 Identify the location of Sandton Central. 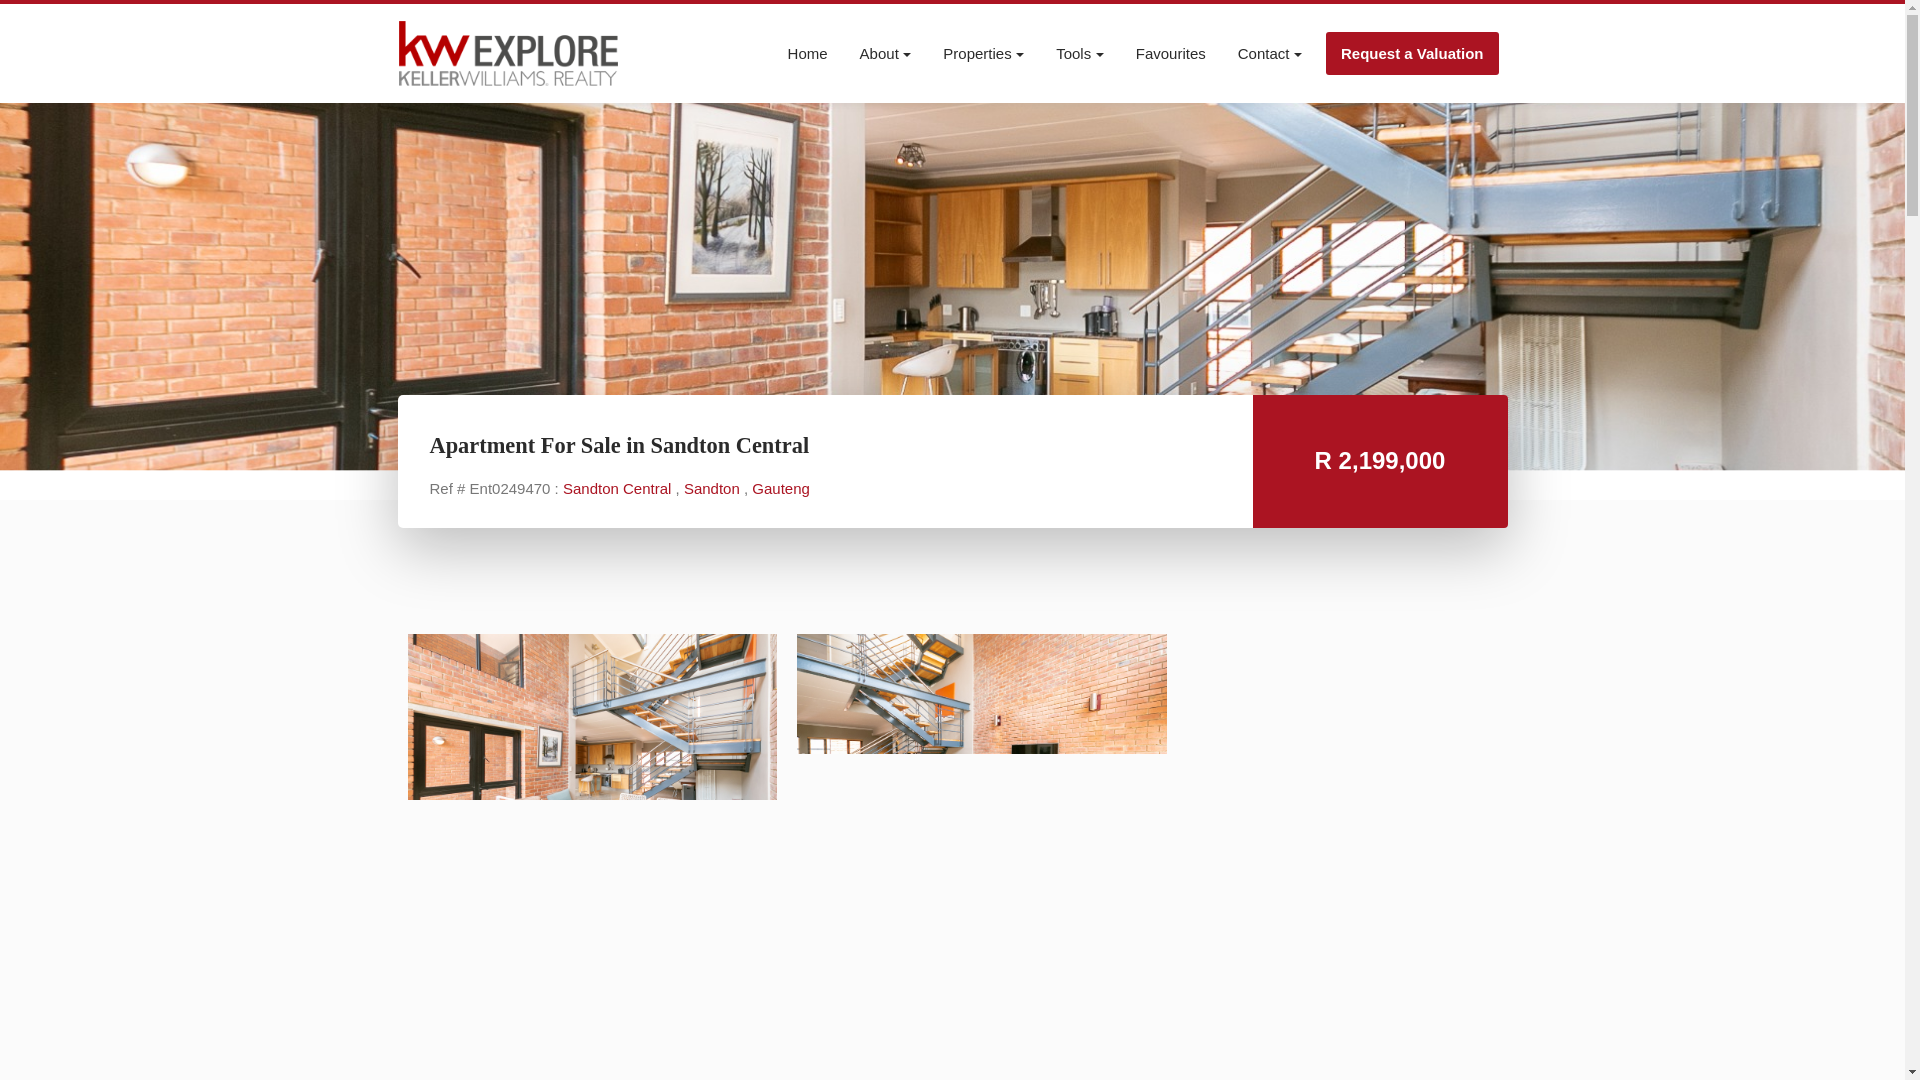
(618, 488).